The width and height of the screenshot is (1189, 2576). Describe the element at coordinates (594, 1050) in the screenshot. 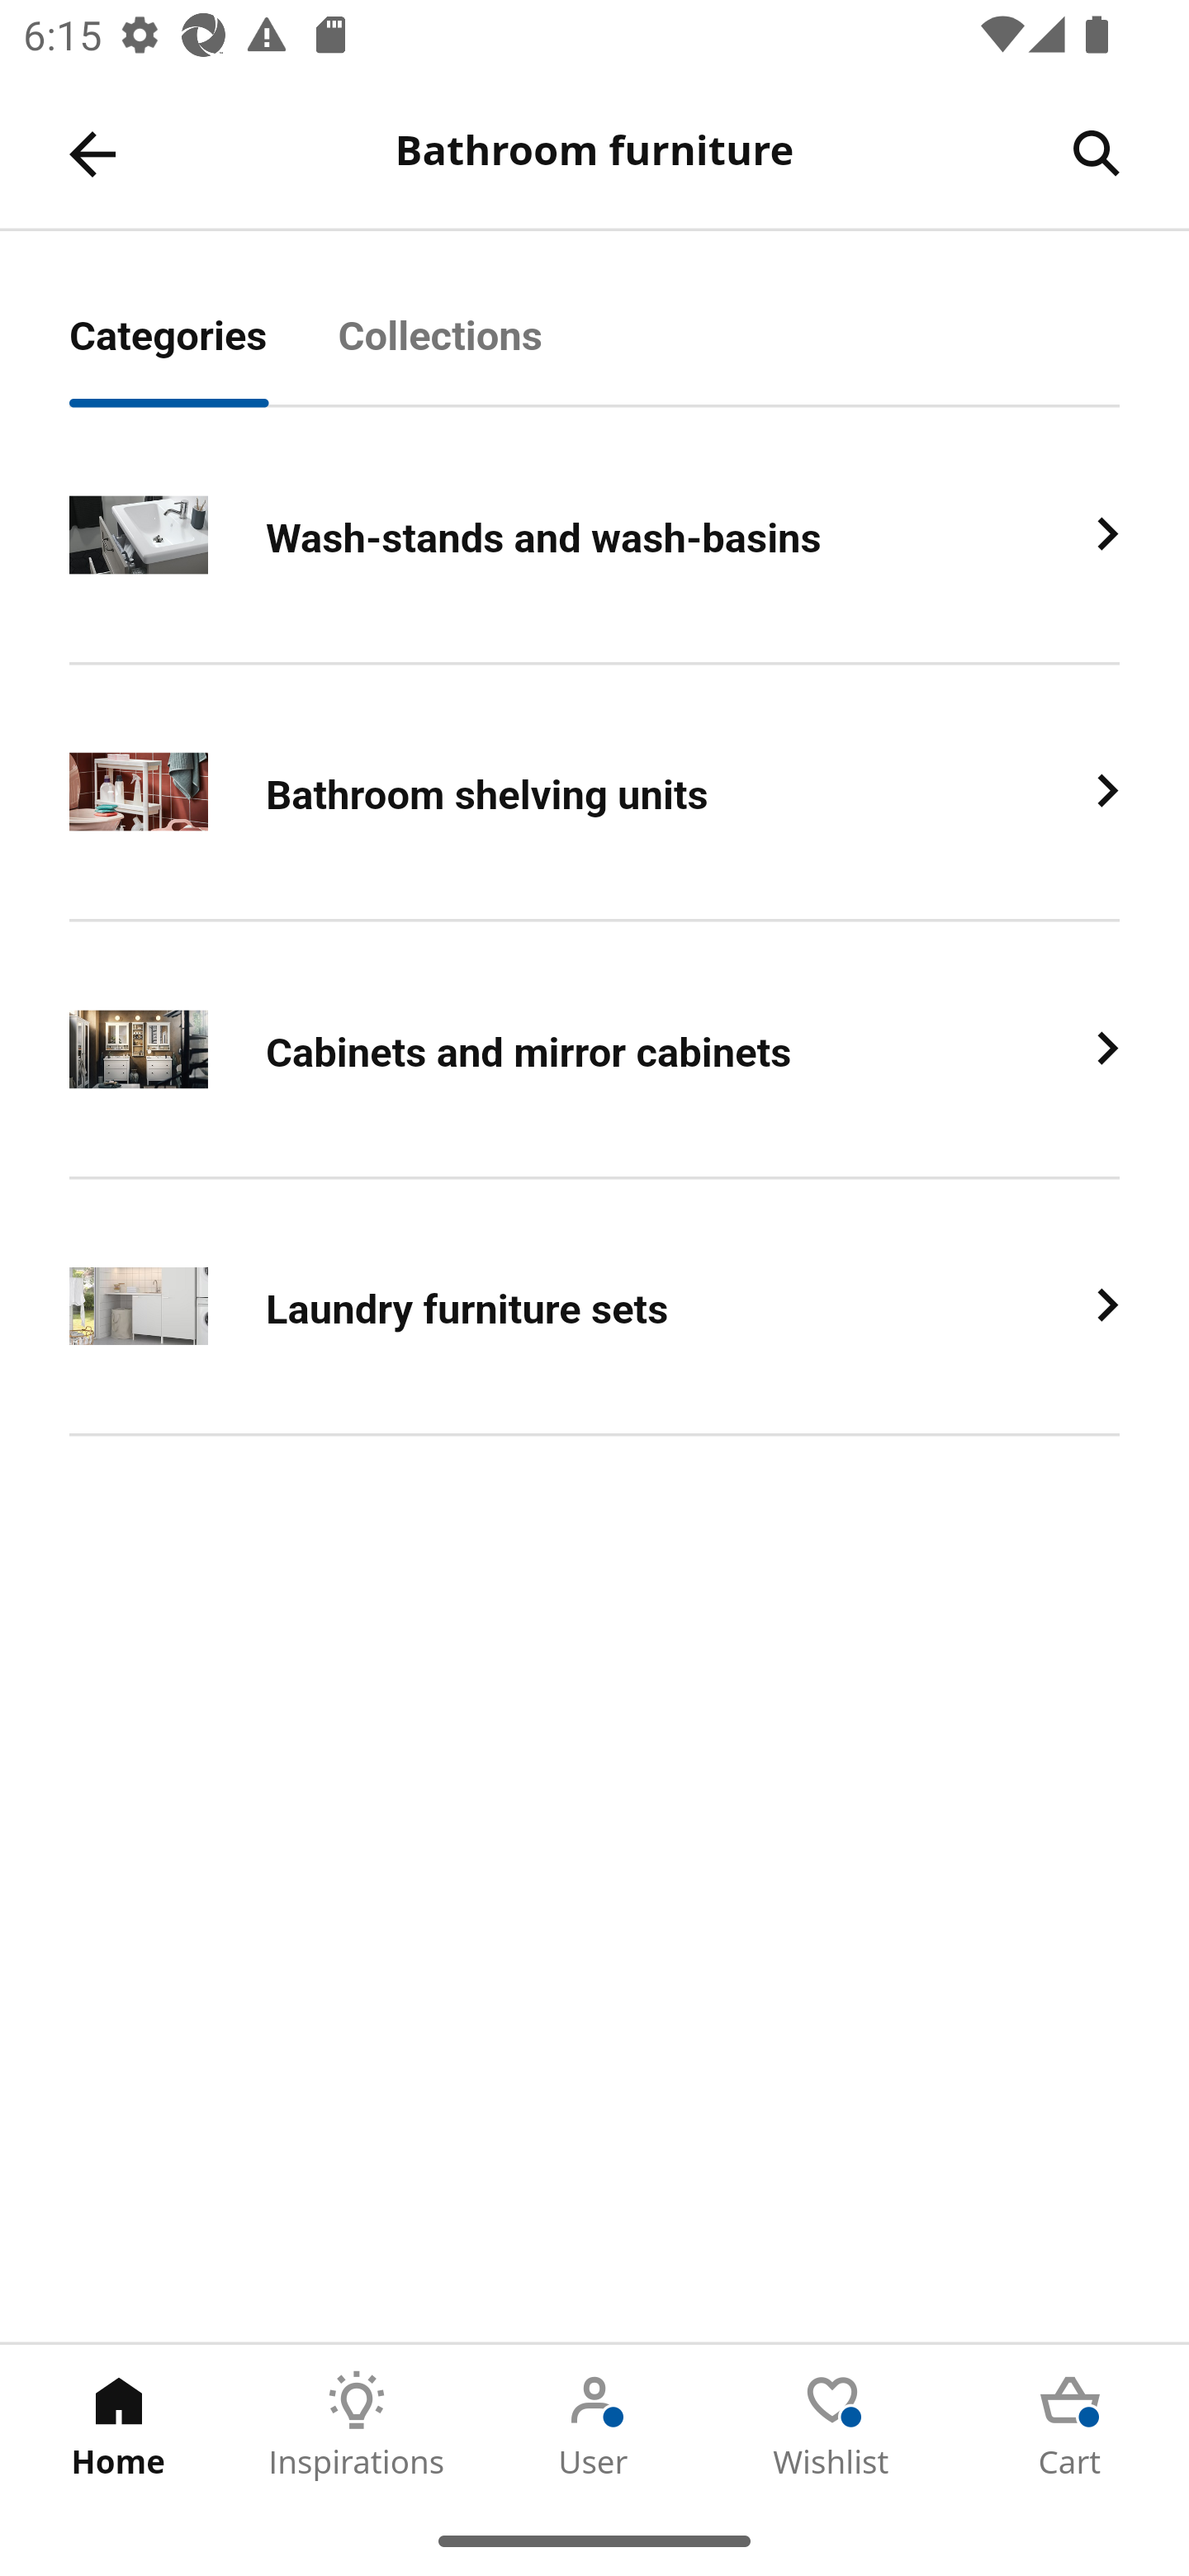

I see `Cabinets and mirror cabinets` at that location.